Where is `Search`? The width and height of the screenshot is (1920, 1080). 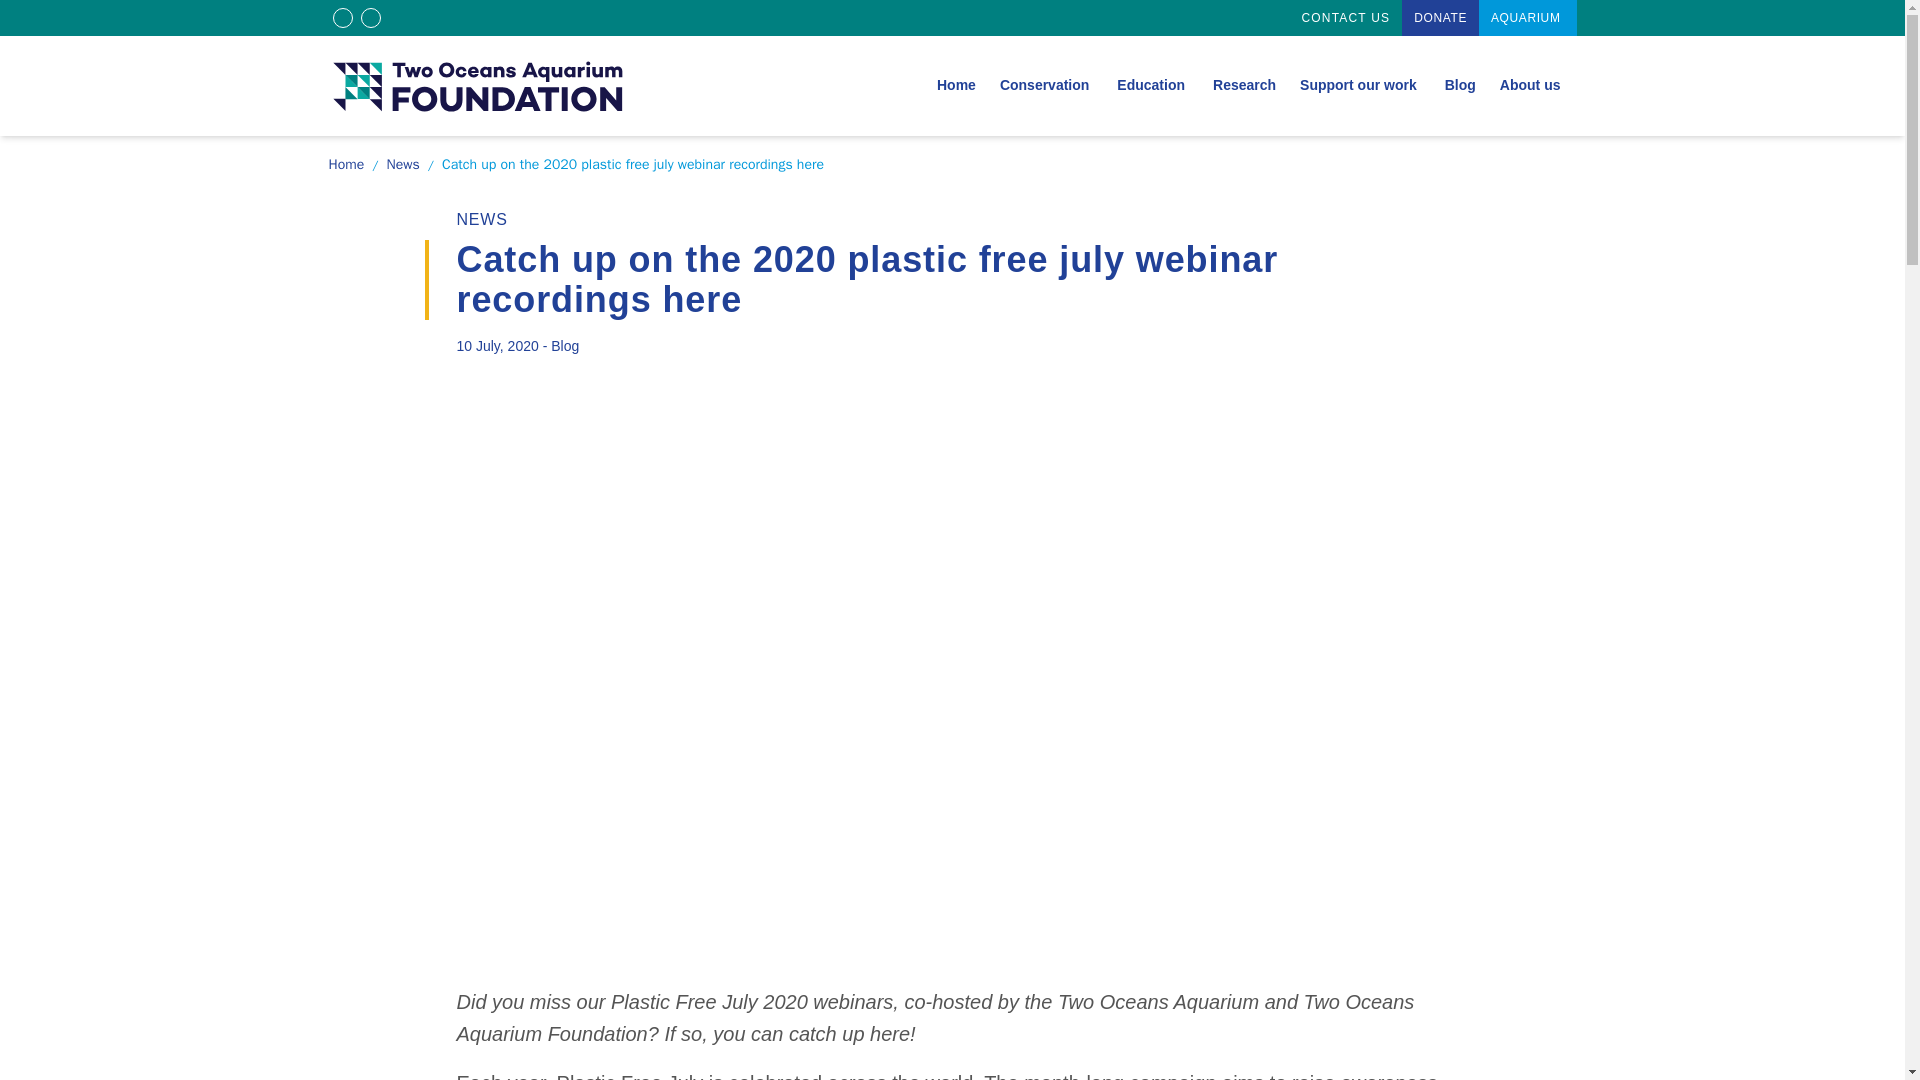 Search is located at coordinates (956, 84).